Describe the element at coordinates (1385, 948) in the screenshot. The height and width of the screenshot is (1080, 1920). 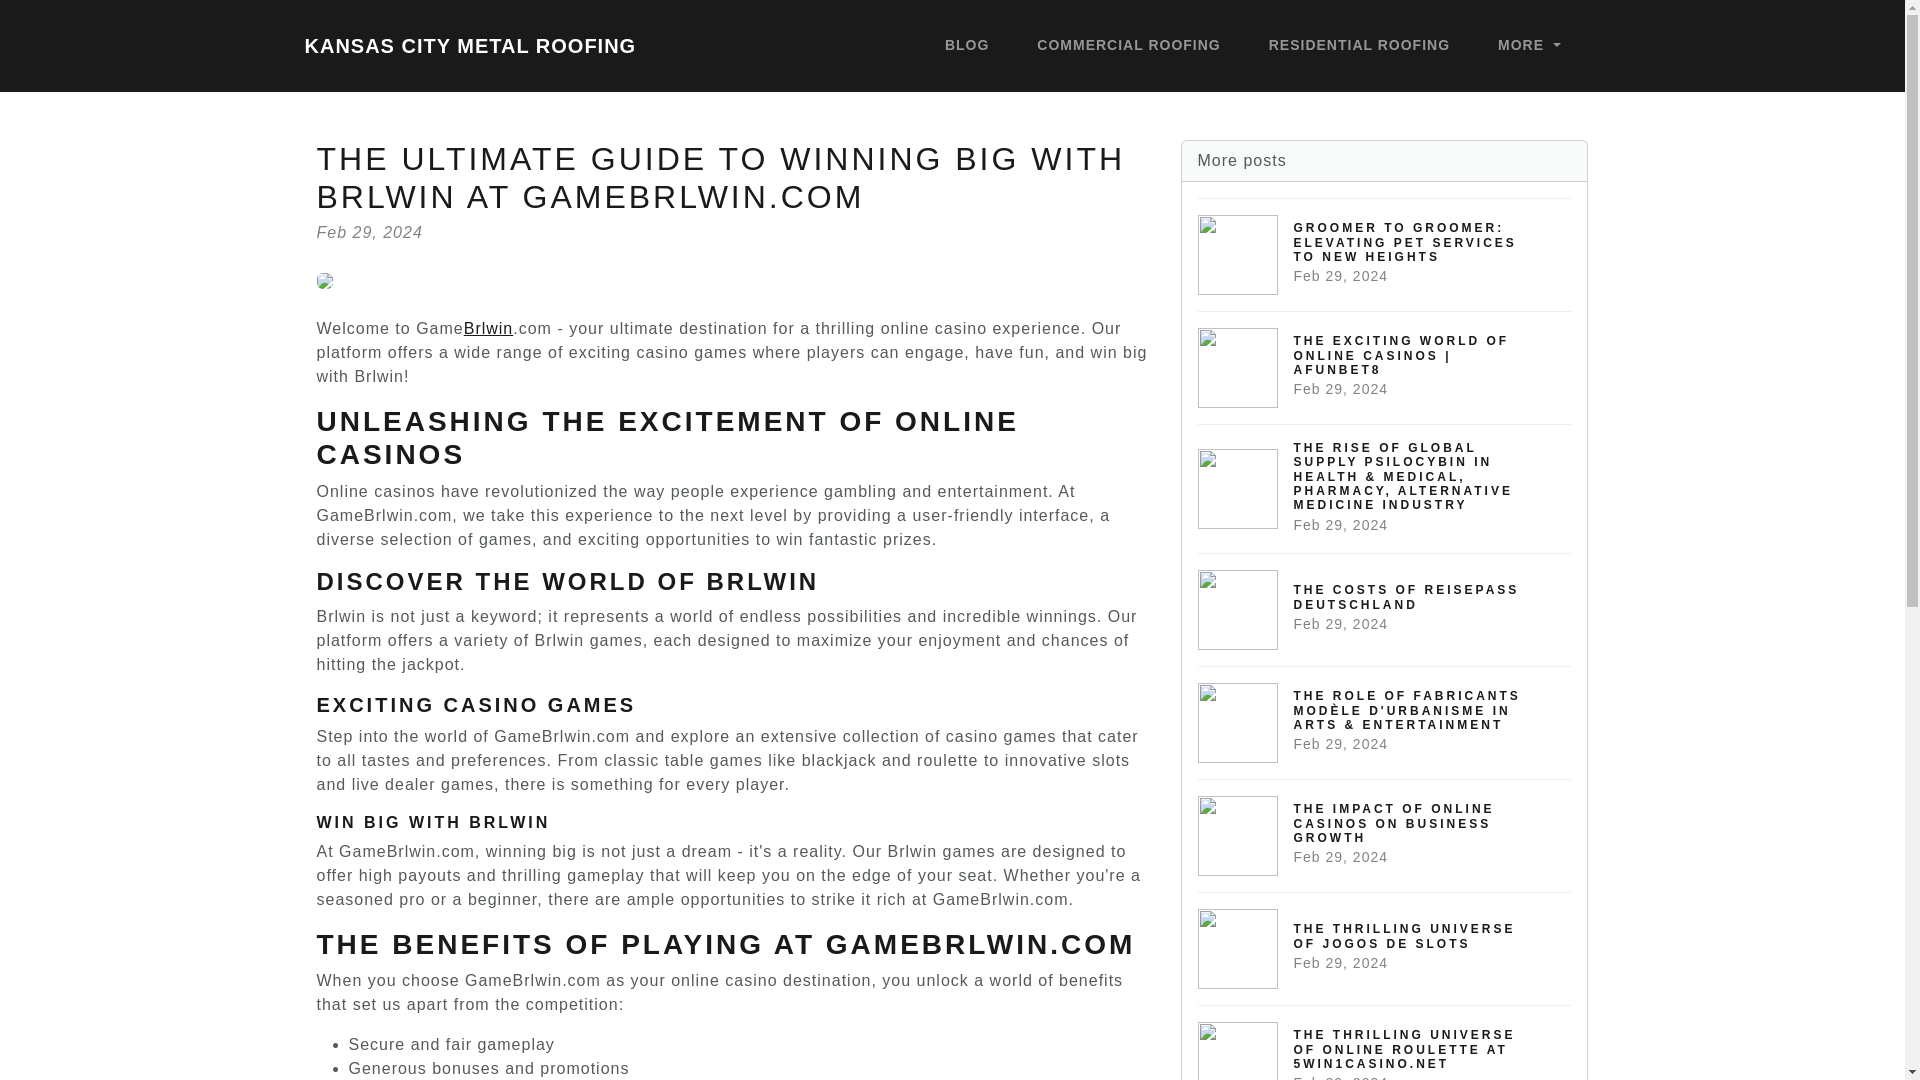
I see `MORE` at that location.